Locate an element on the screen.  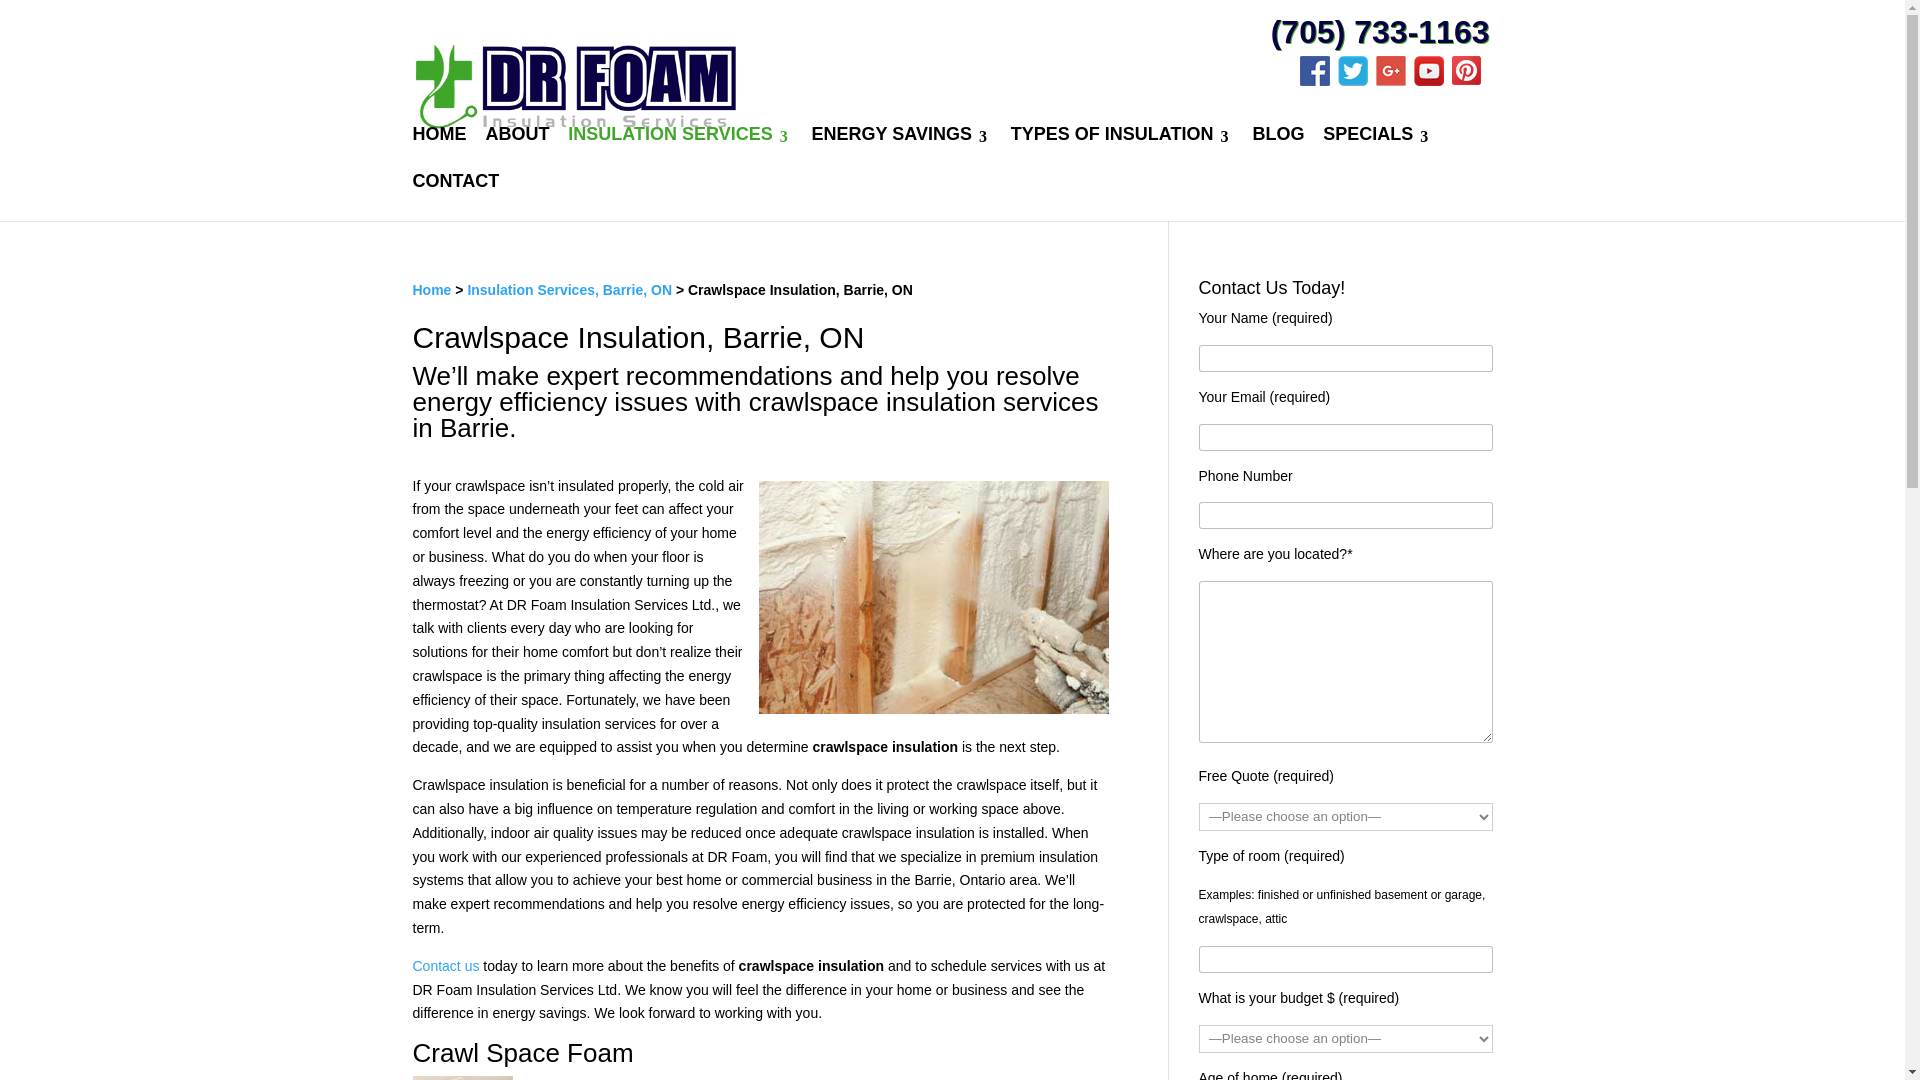
Crawl Space Foam, Barrie, ON is located at coordinates (462, 1078).